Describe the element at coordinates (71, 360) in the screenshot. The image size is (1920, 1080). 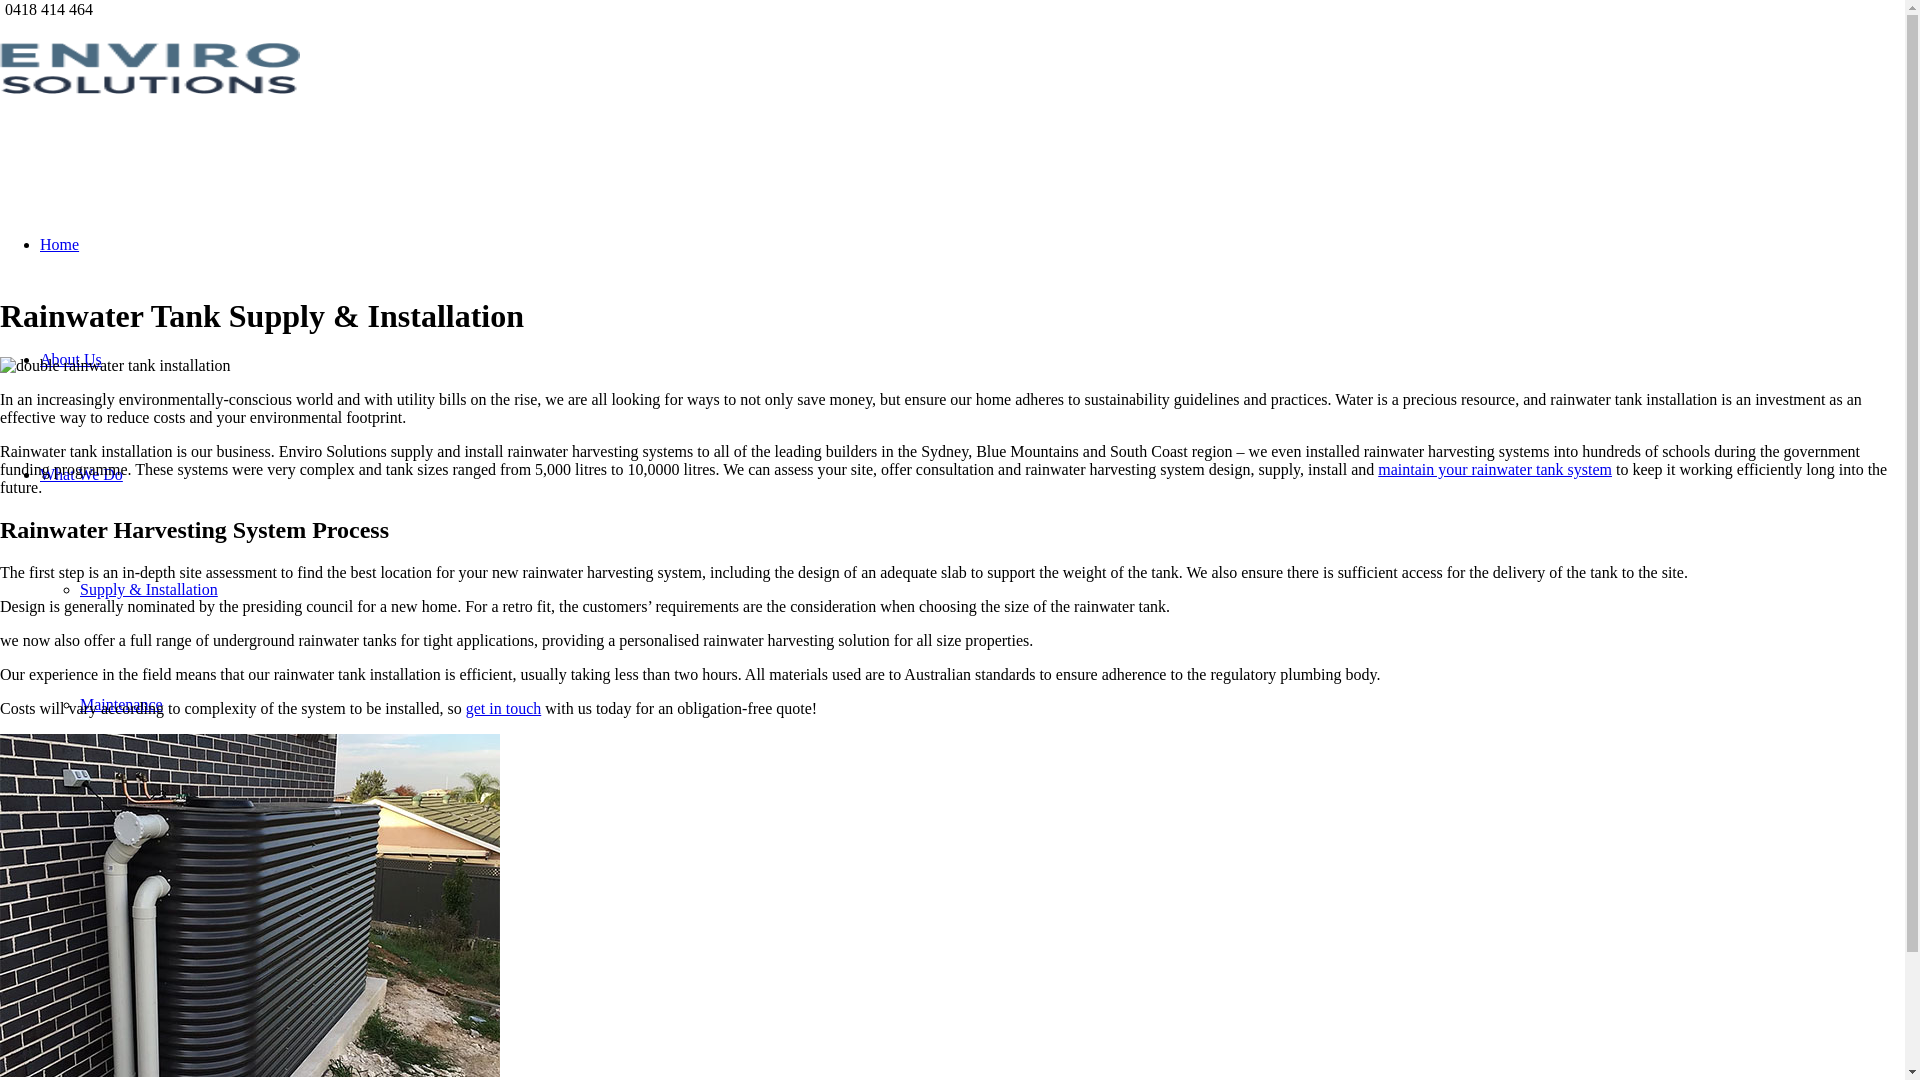
I see `About Us` at that location.